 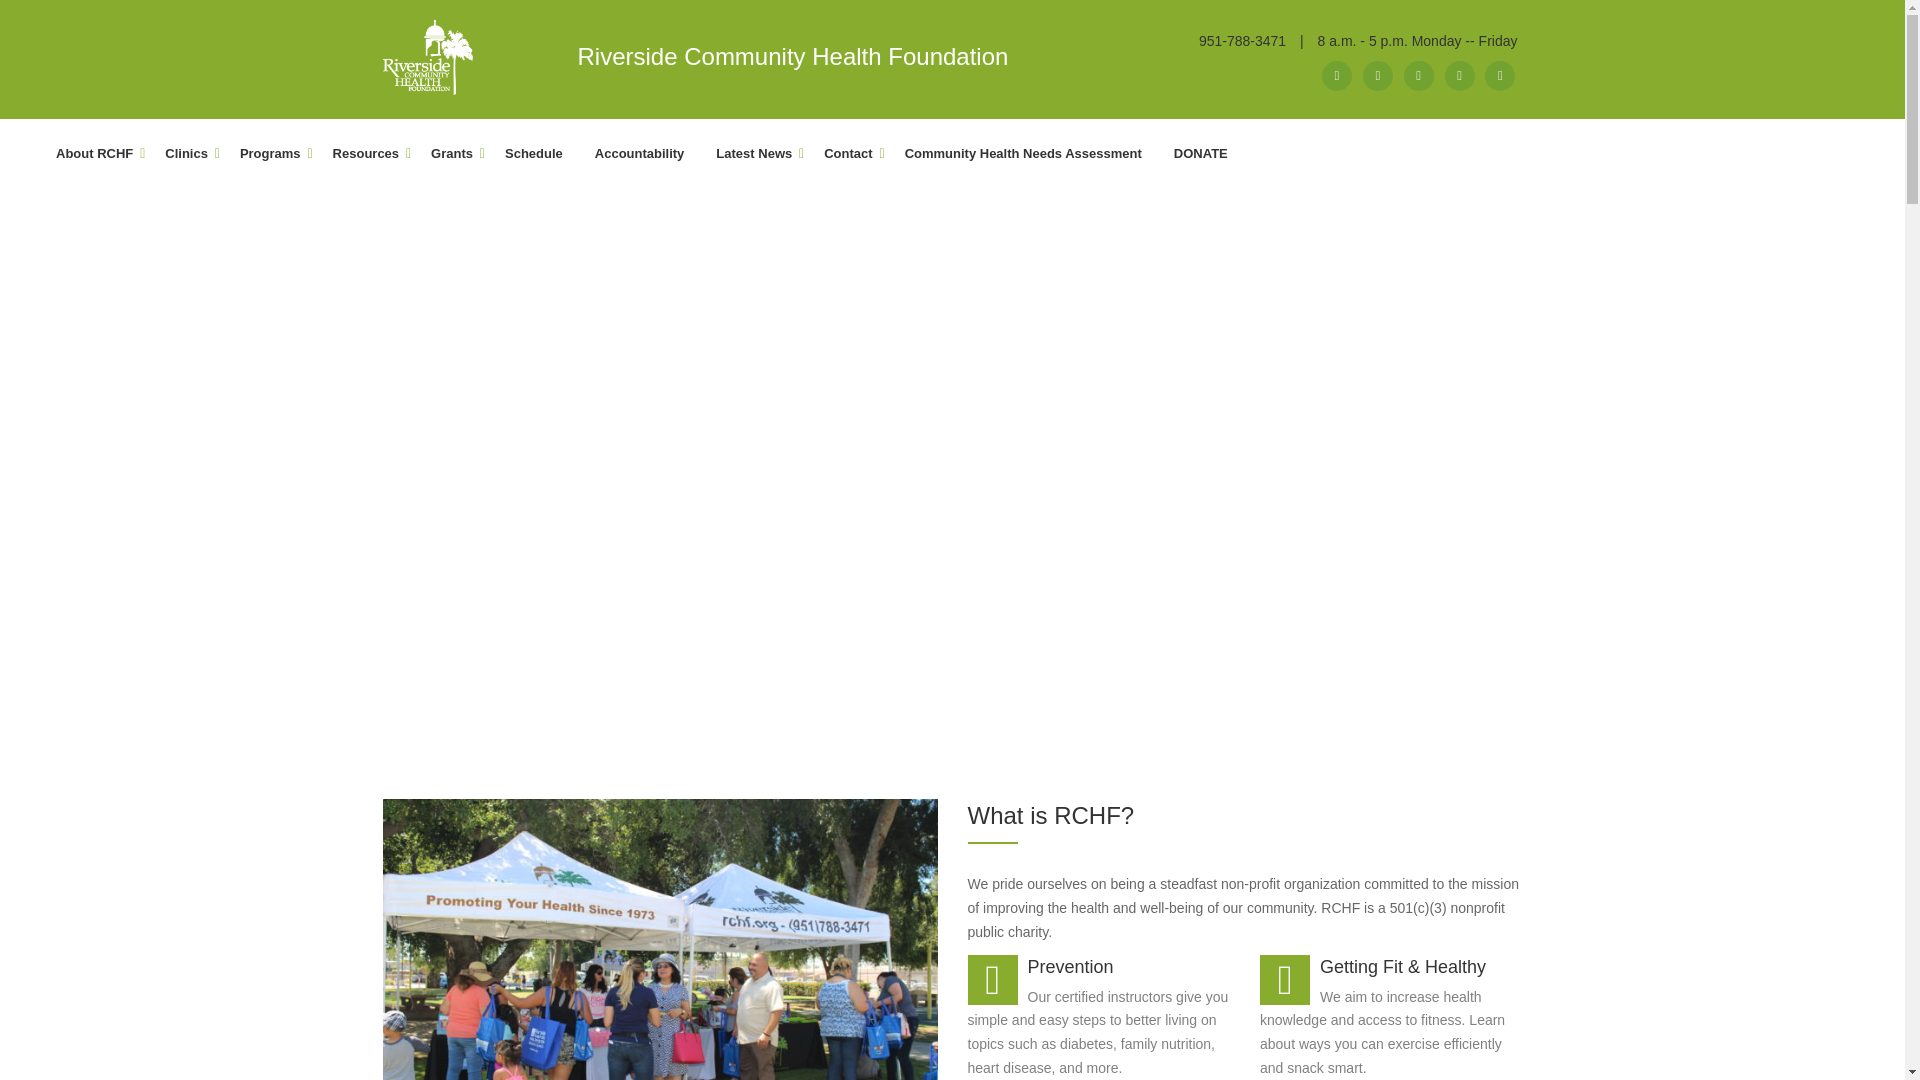 I want to click on Programs, so click(x=270, y=154).